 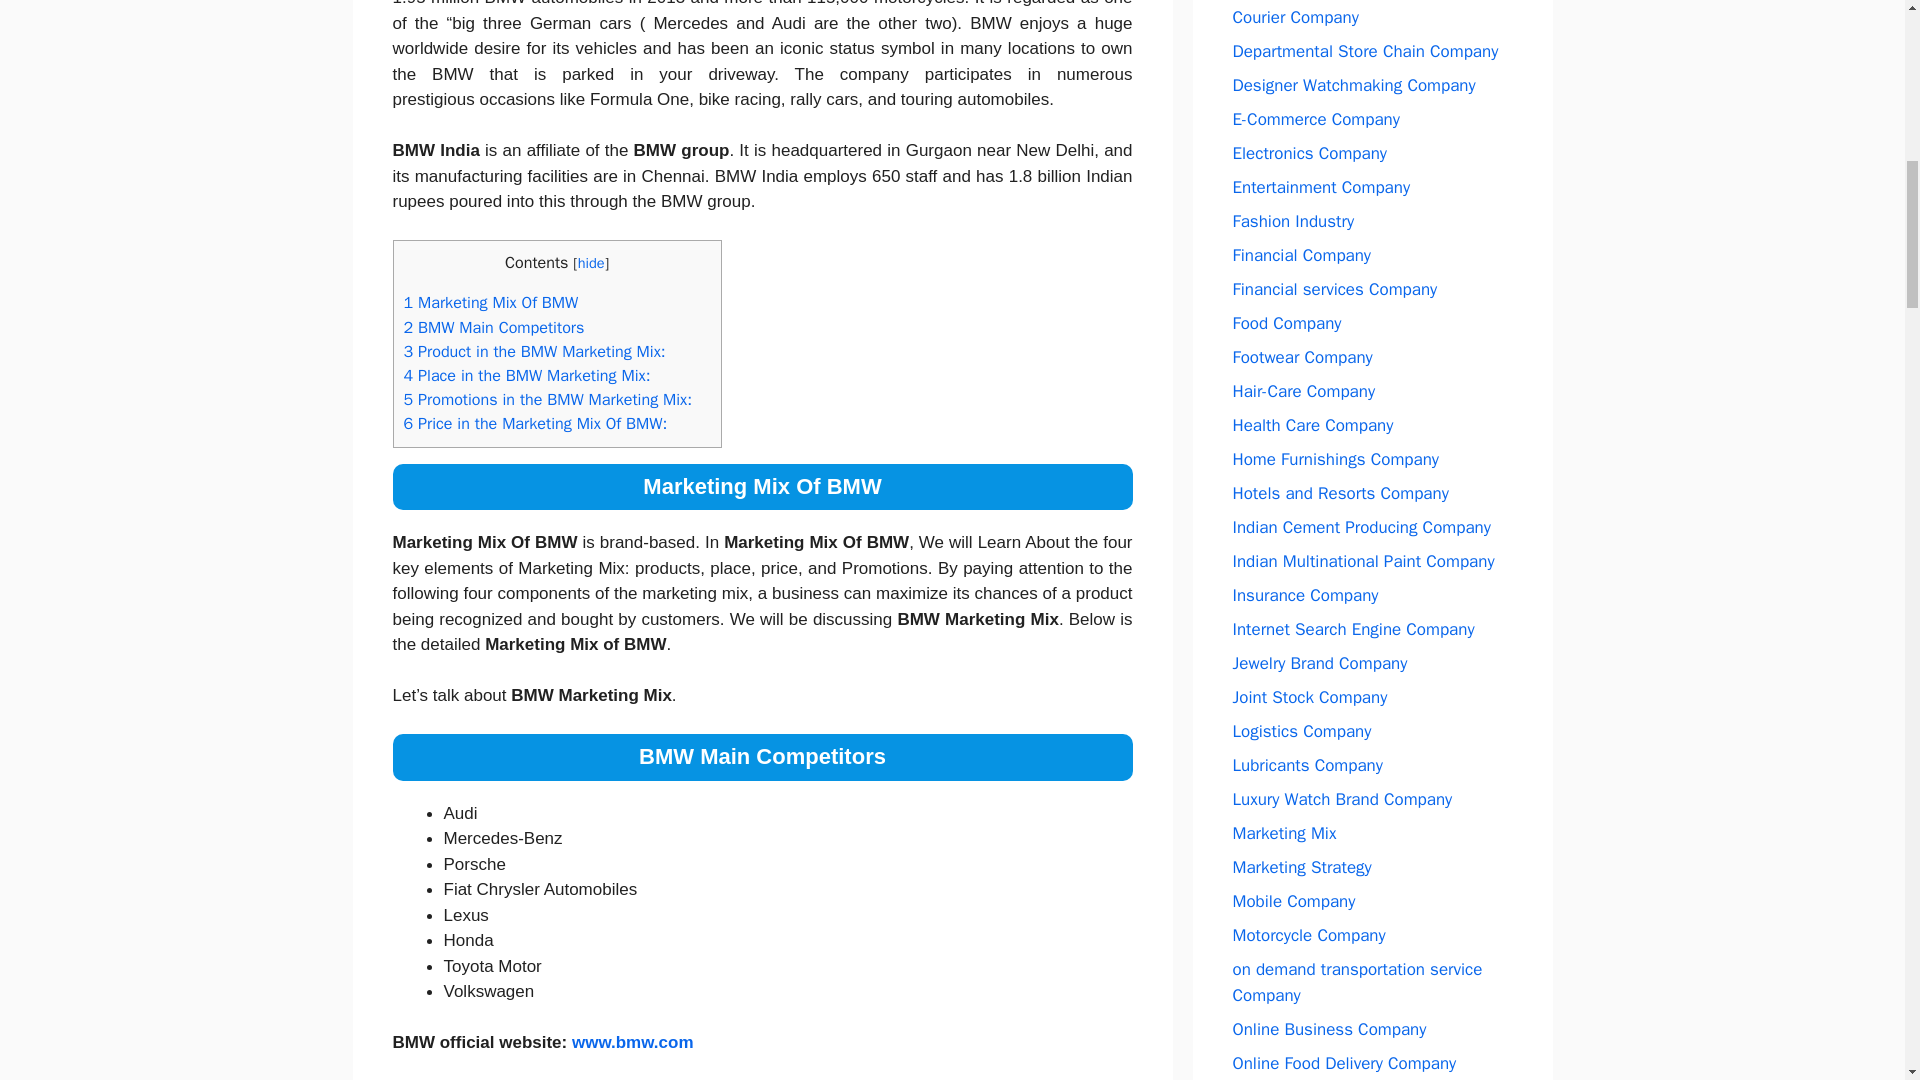 What do you see at coordinates (491, 302) in the screenshot?
I see `1 Marketing Mix Of BMW` at bounding box center [491, 302].